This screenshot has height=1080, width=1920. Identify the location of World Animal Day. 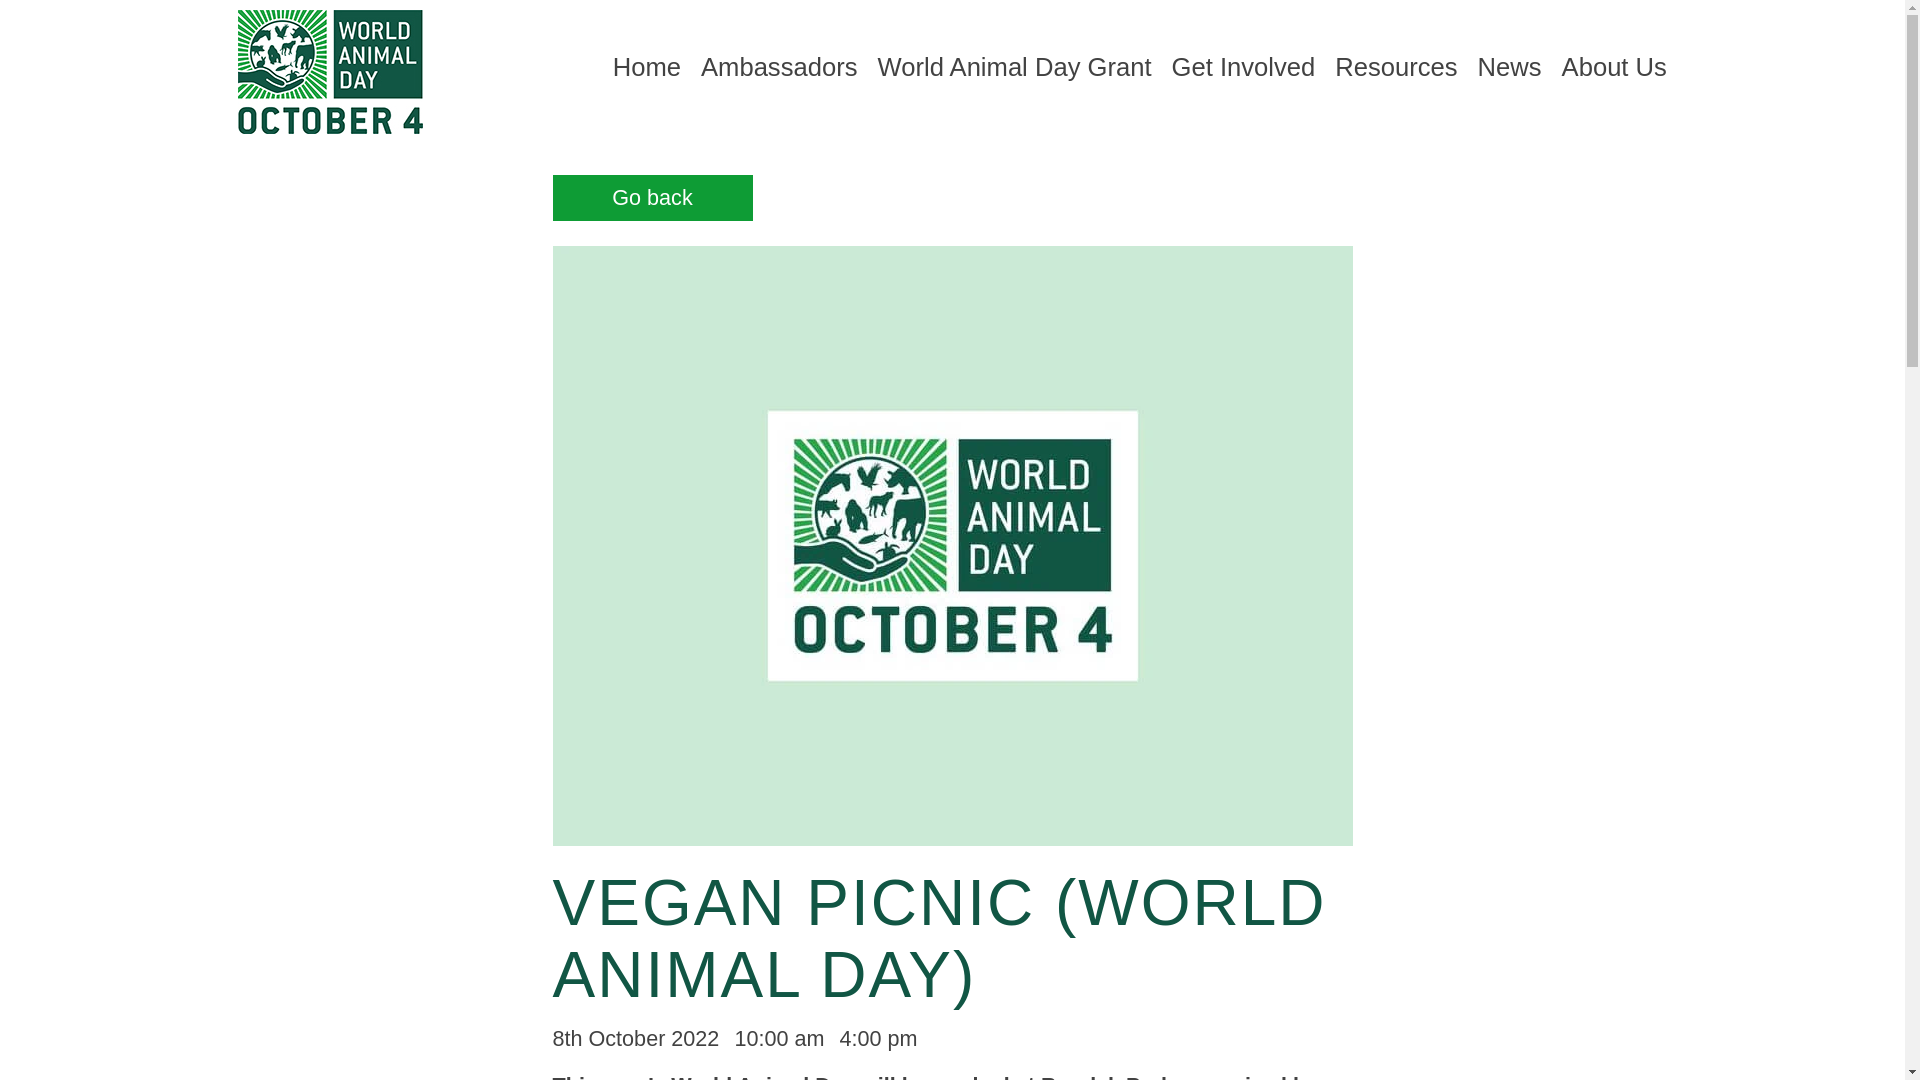
(330, 74).